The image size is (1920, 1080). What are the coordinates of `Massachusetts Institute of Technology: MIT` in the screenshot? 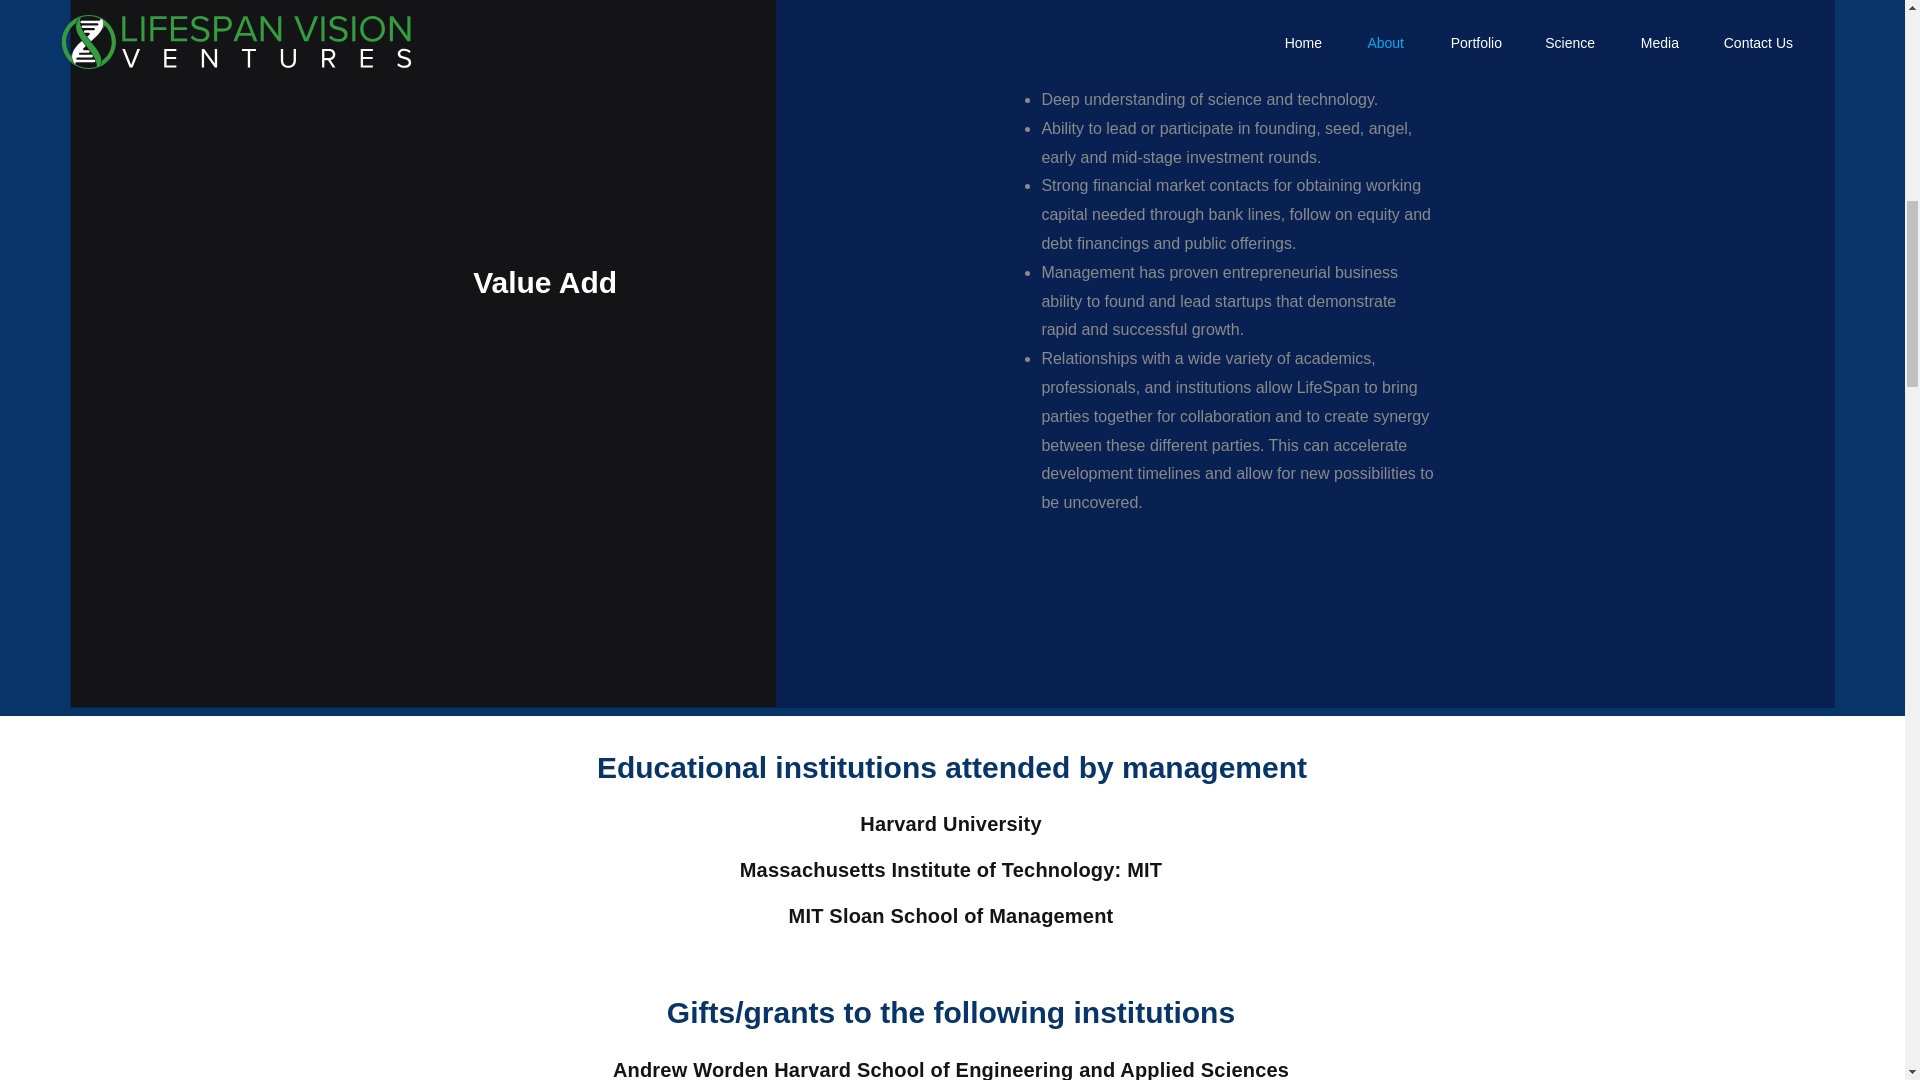 It's located at (951, 870).